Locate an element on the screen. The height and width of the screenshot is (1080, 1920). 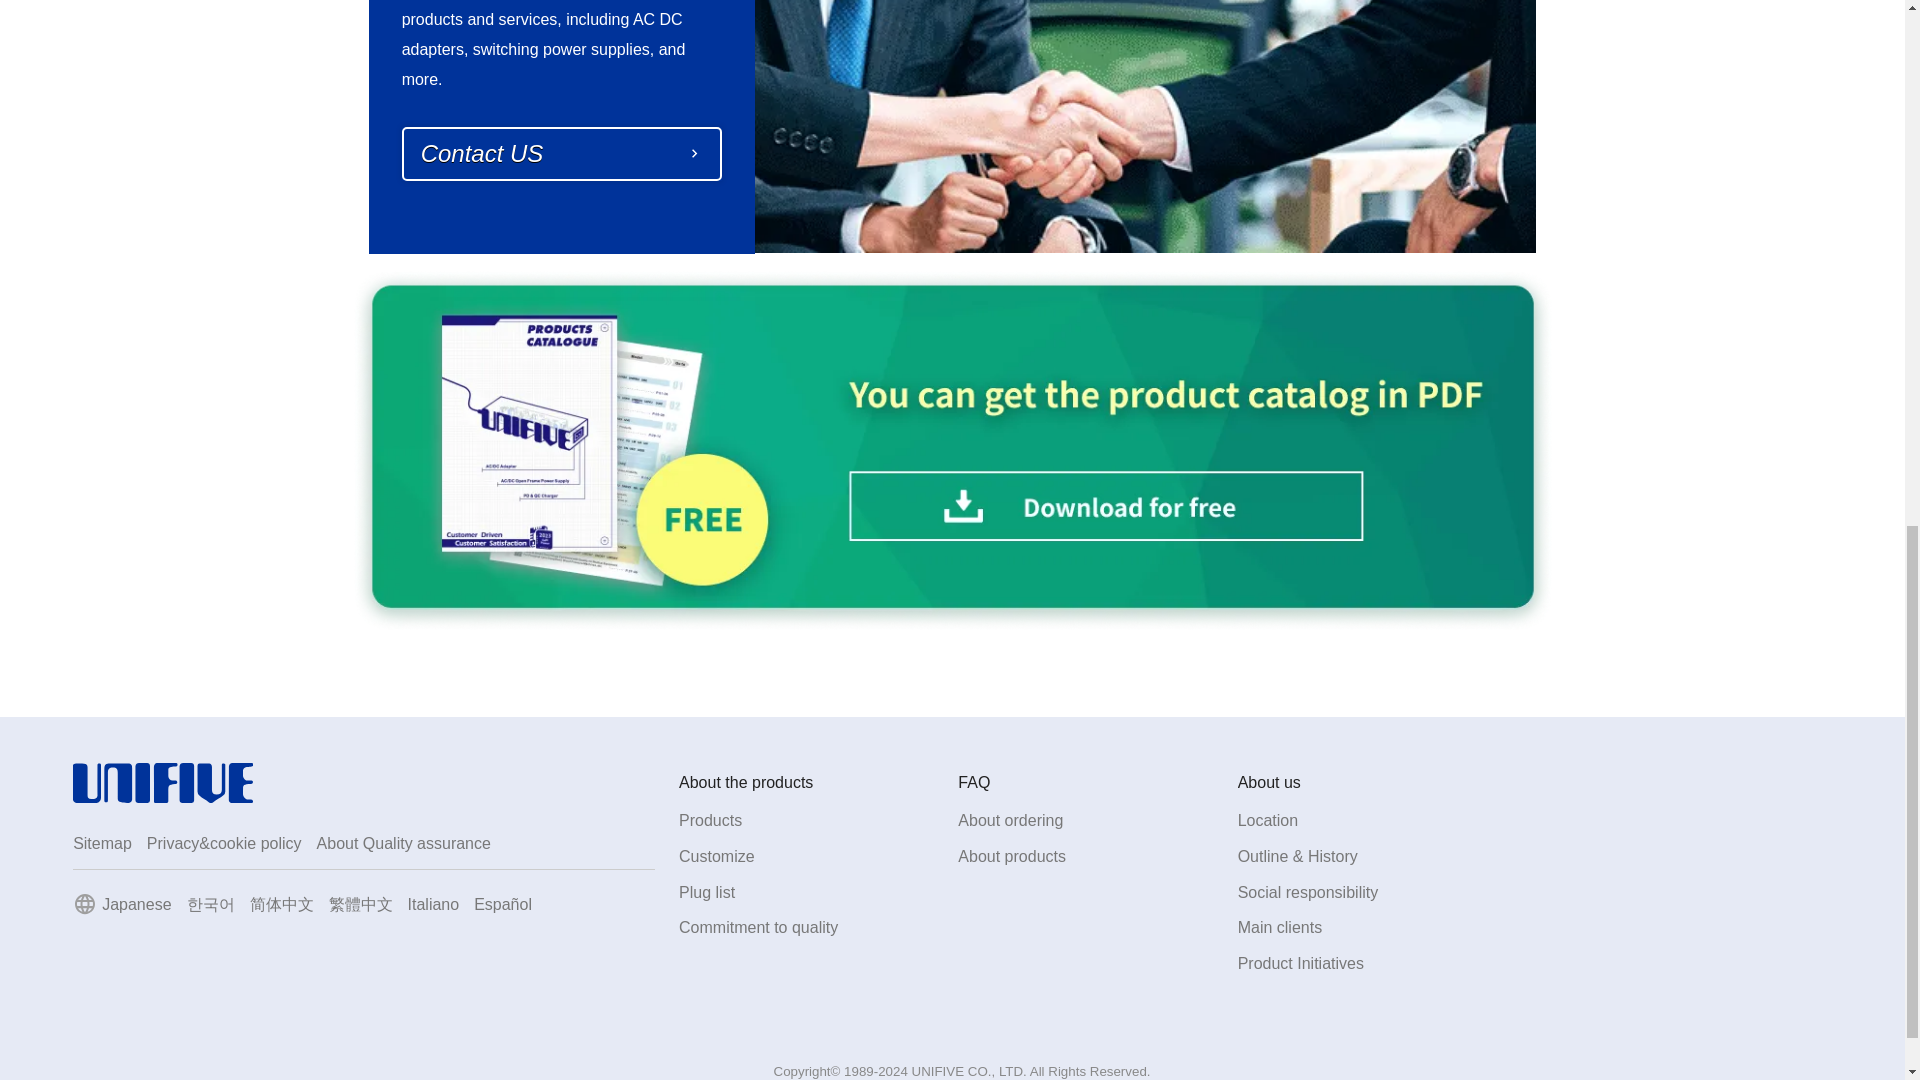
Italiano is located at coordinates (434, 904).